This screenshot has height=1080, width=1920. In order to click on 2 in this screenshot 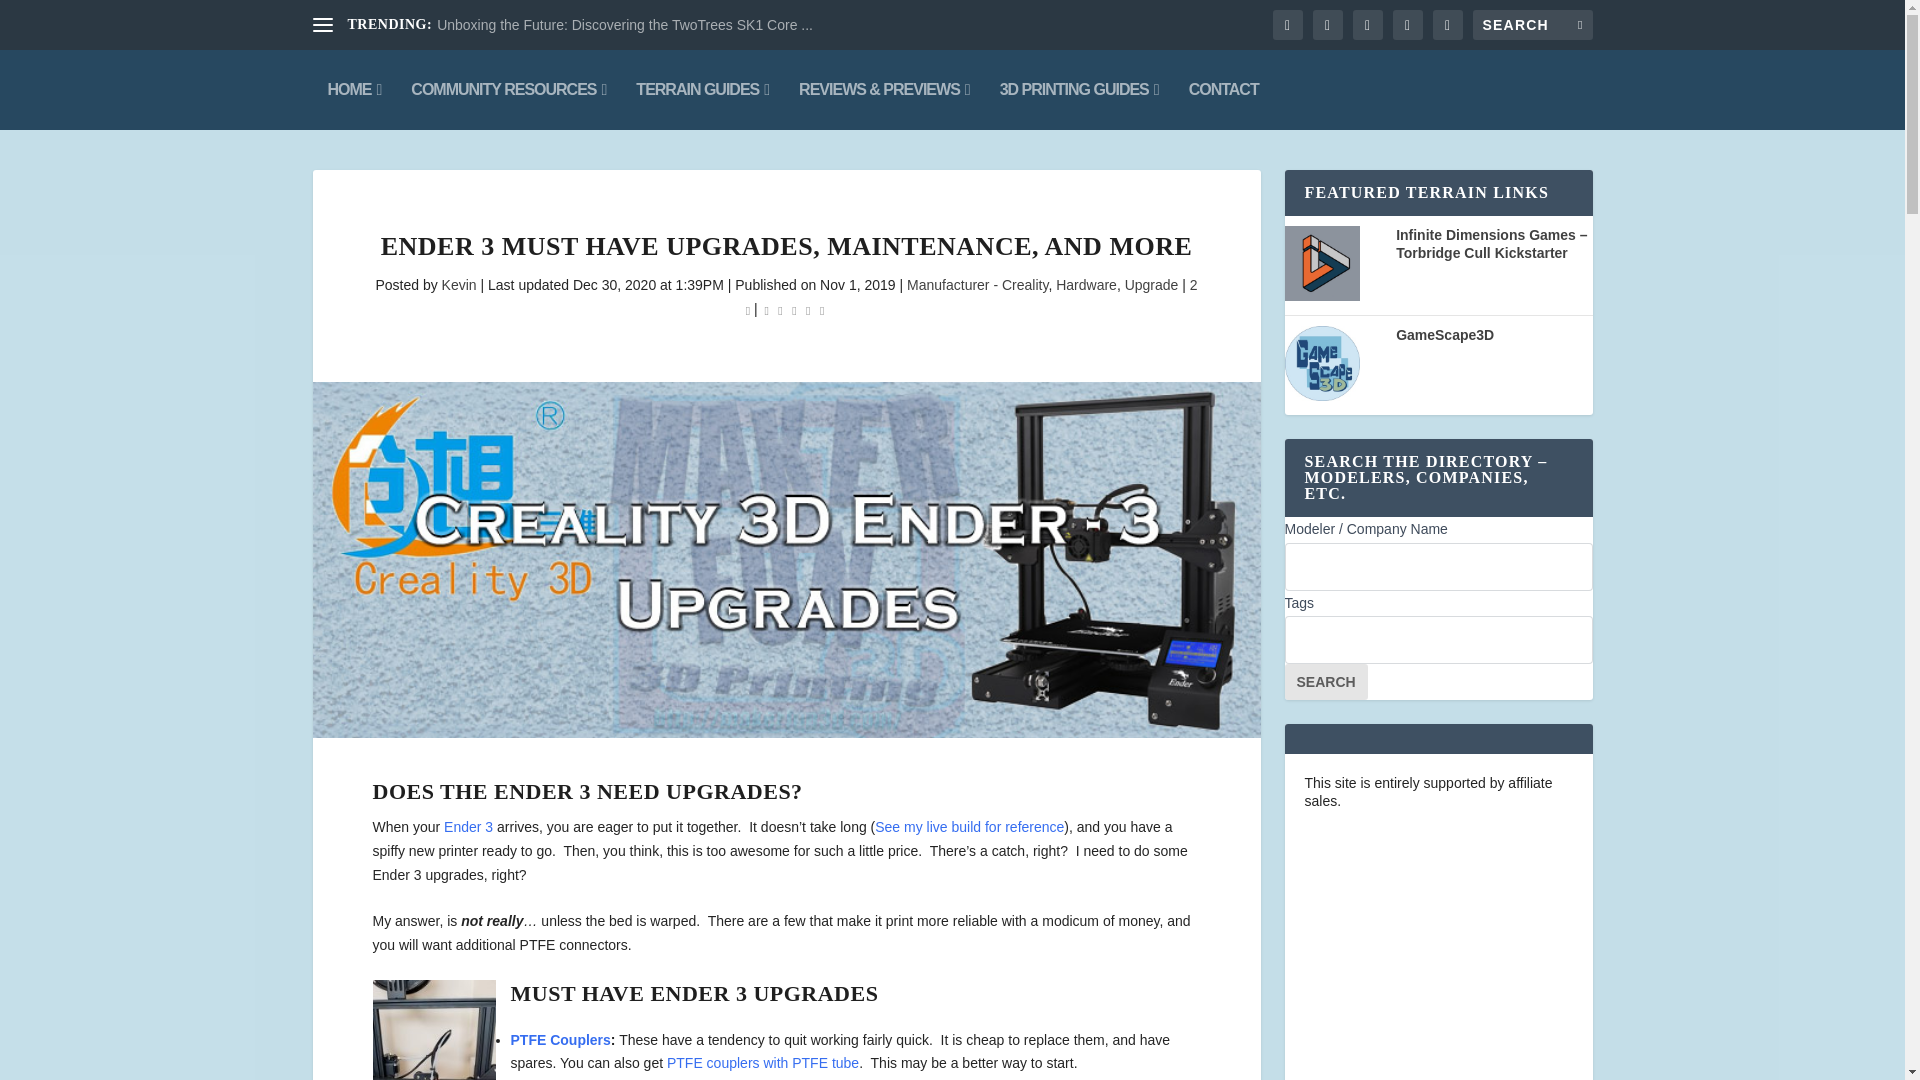, I will do `click(972, 296)`.